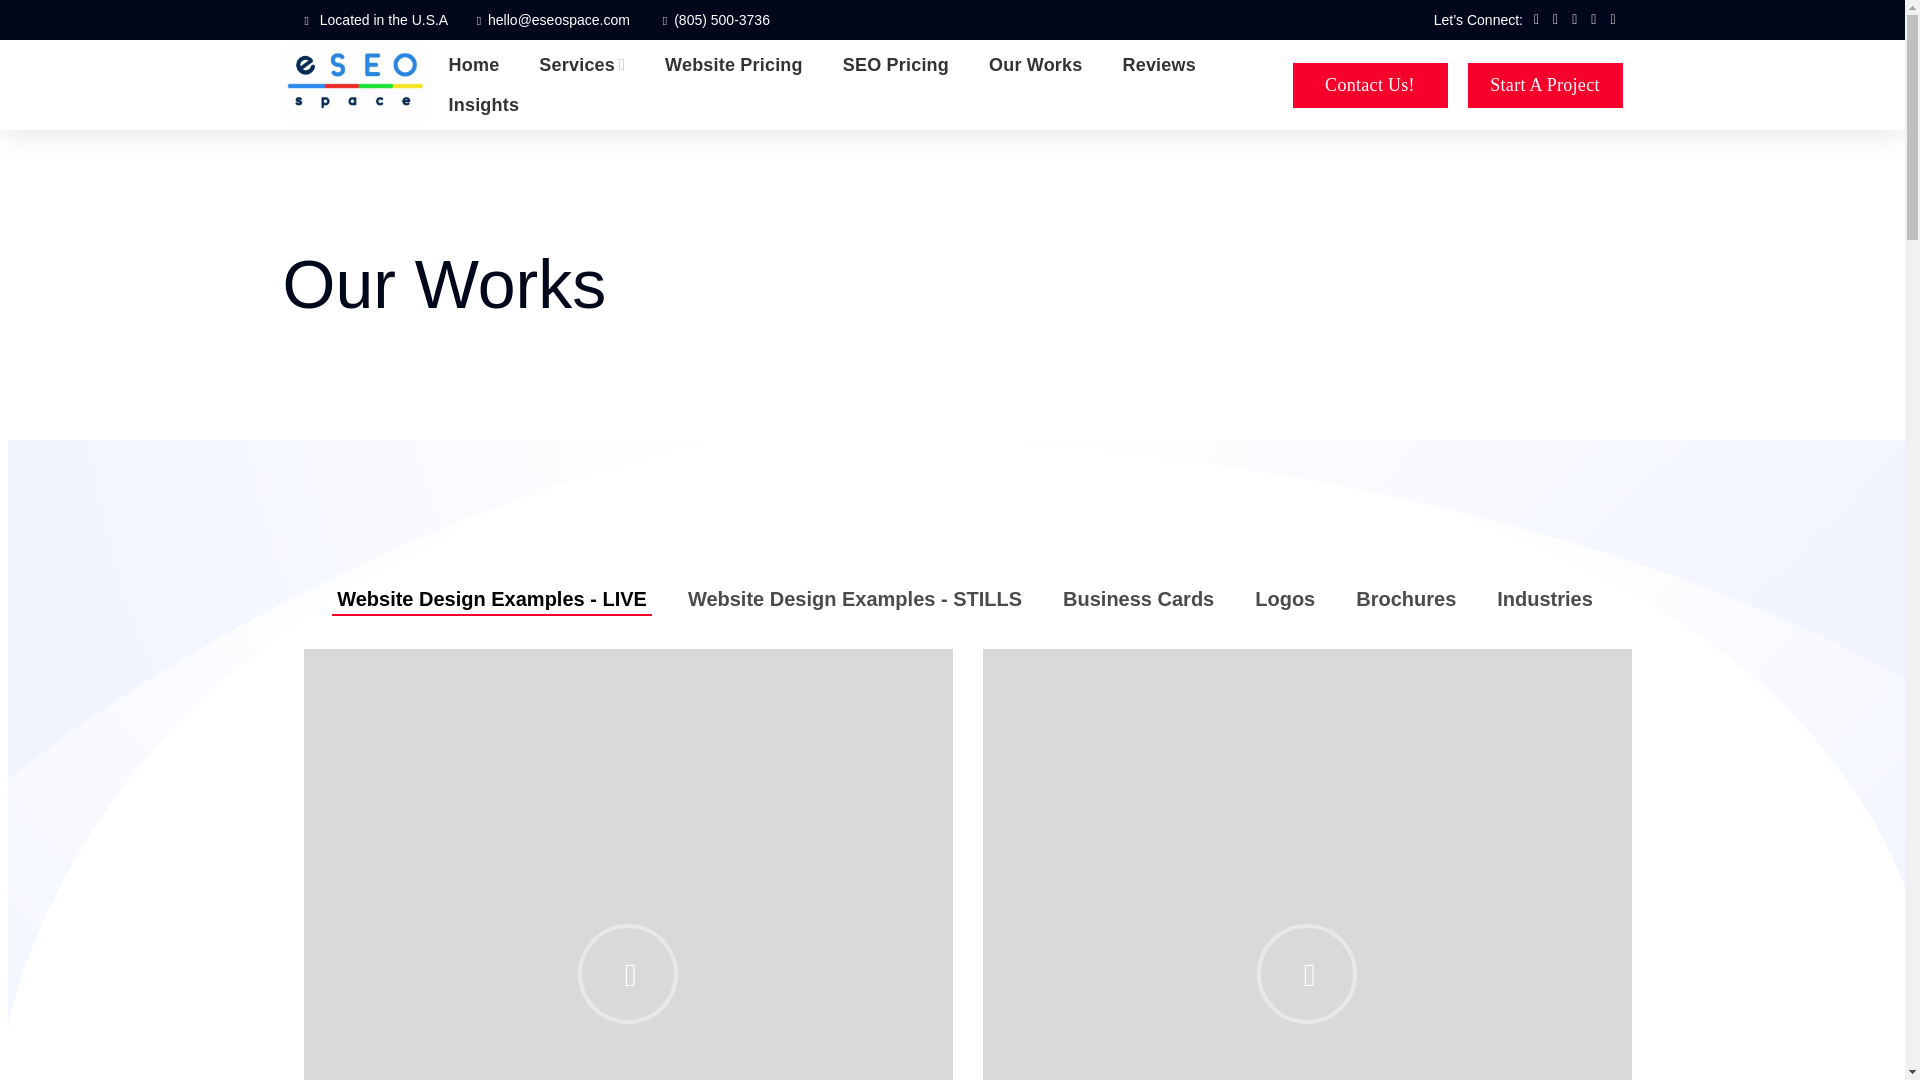 Image resolution: width=1920 pixels, height=1080 pixels. Describe the element at coordinates (384, 20) in the screenshot. I see `Located in the U.S.A ` at that location.